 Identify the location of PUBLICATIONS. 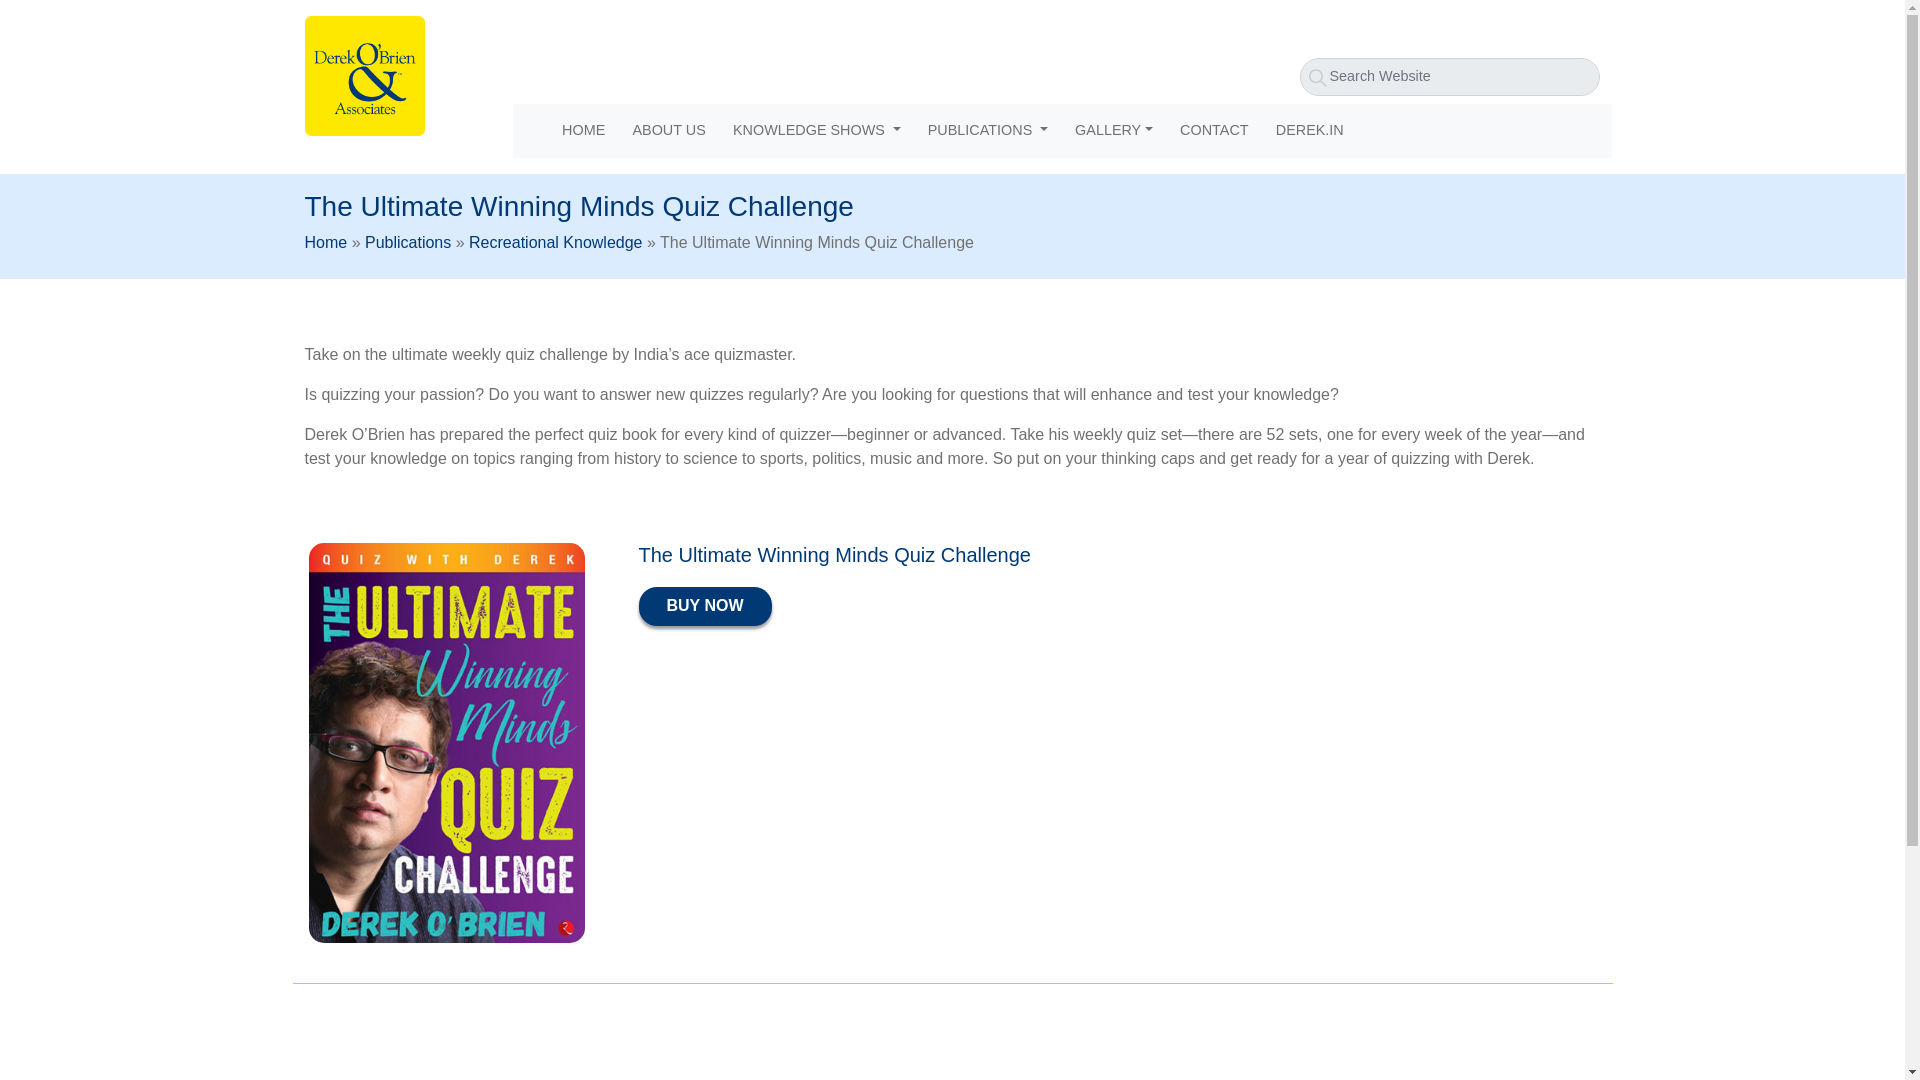
(987, 131).